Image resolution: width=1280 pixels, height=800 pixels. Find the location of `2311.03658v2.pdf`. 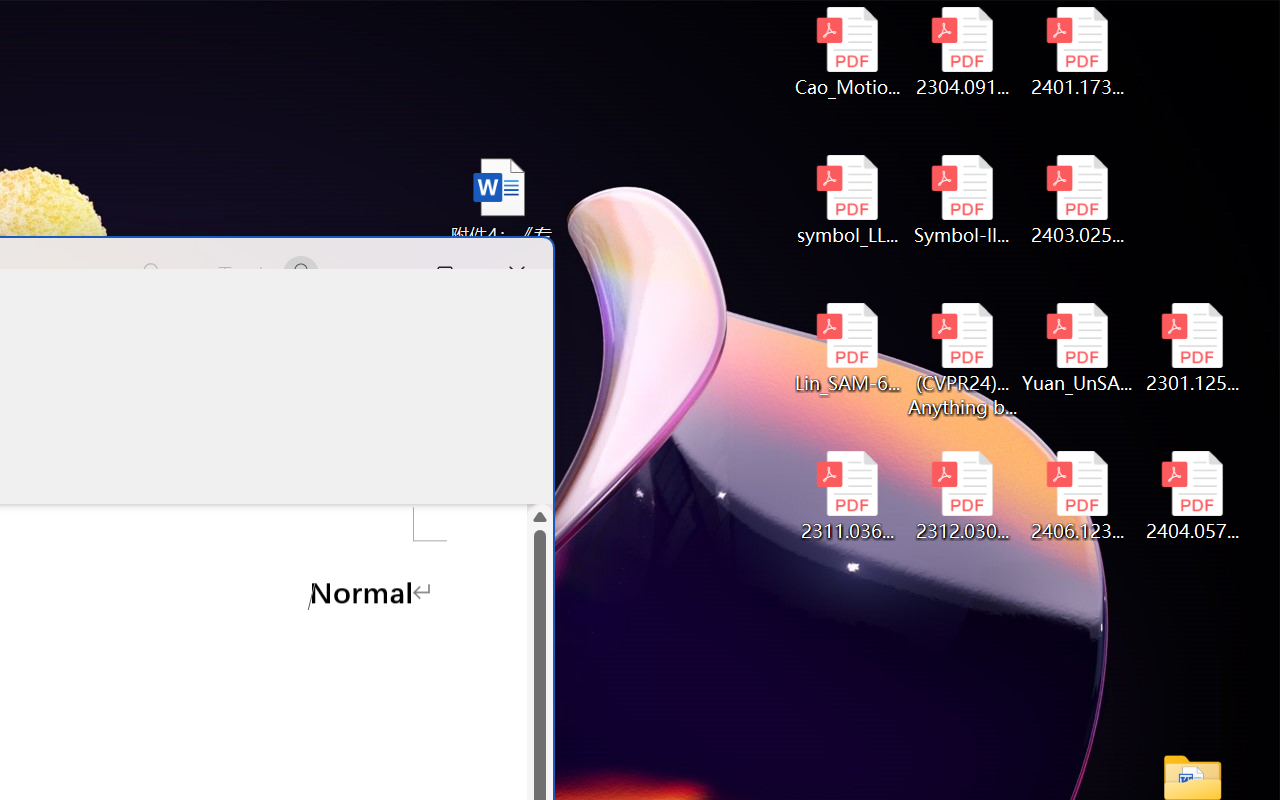

2311.03658v2.pdf is located at coordinates (846, 496).